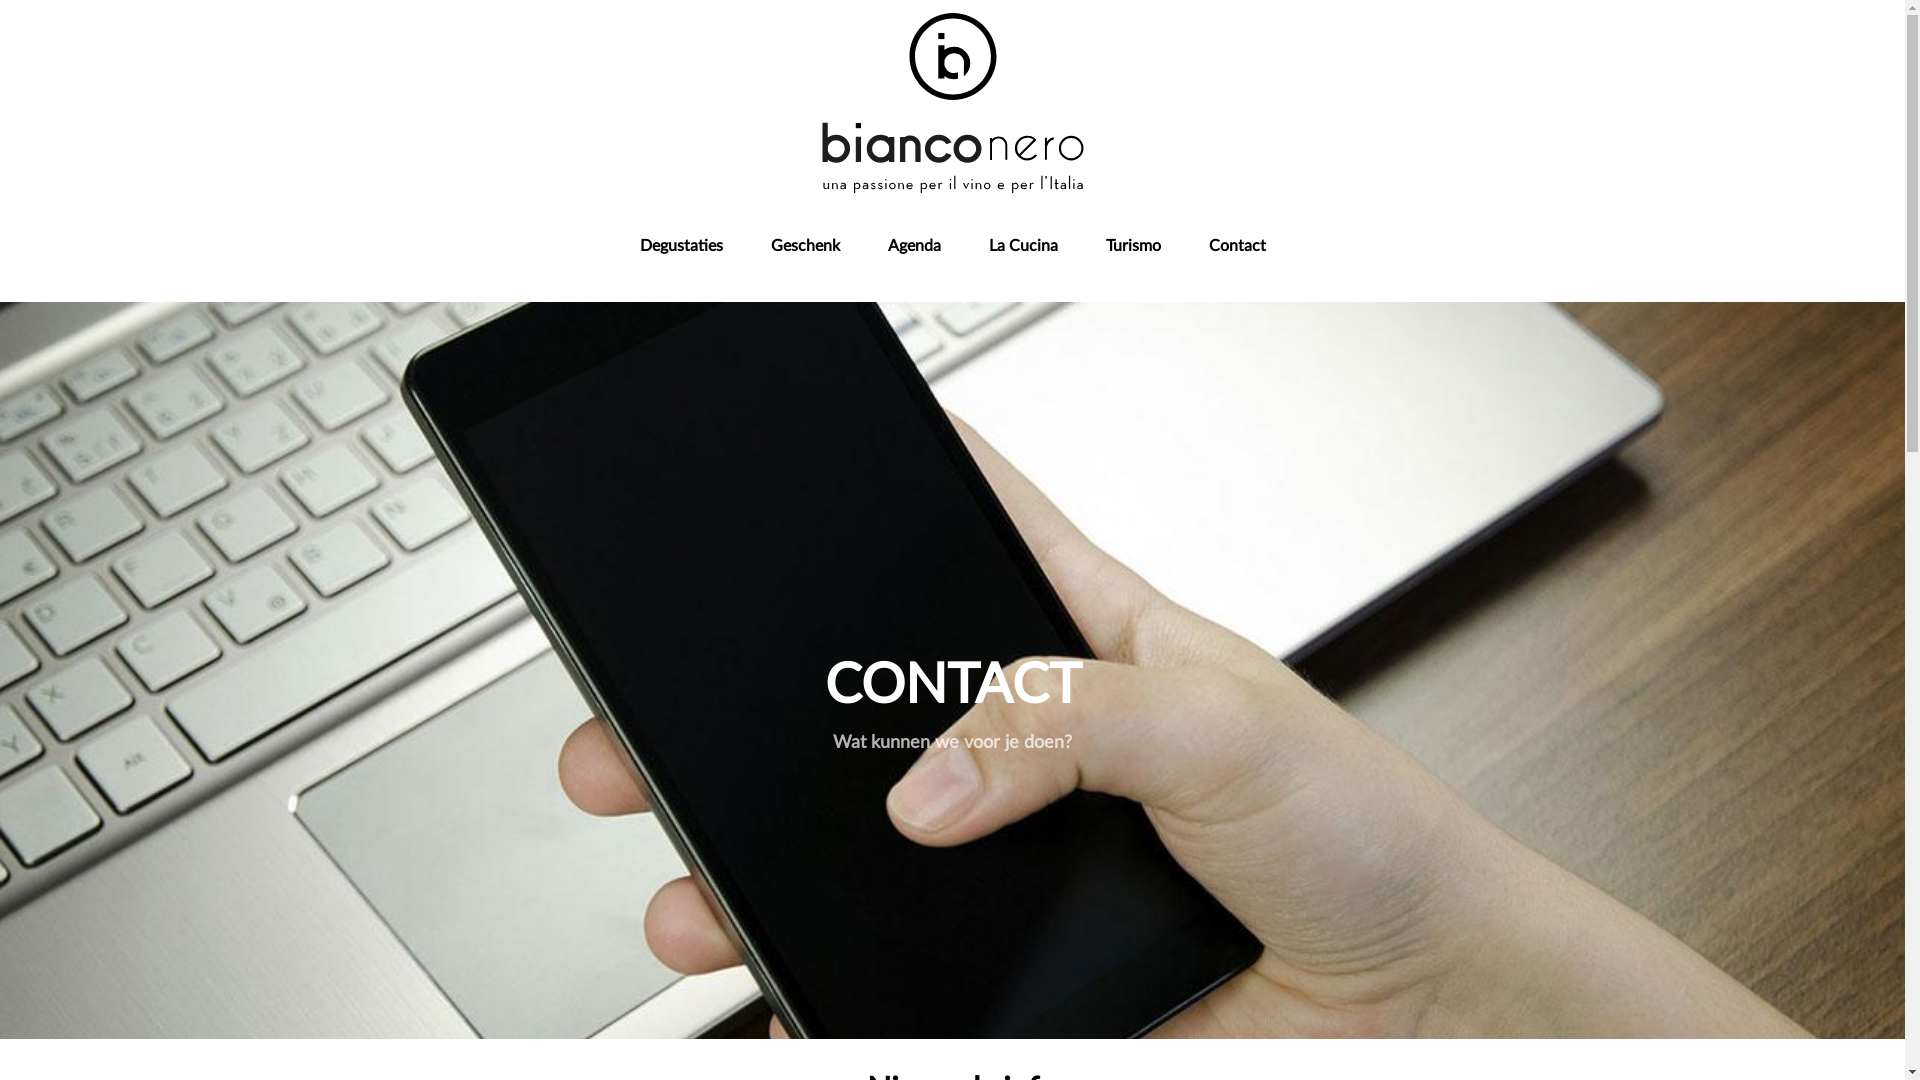  Describe the element at coordinates (914, 246) in the screenshot. I see `Agenda` at that location.